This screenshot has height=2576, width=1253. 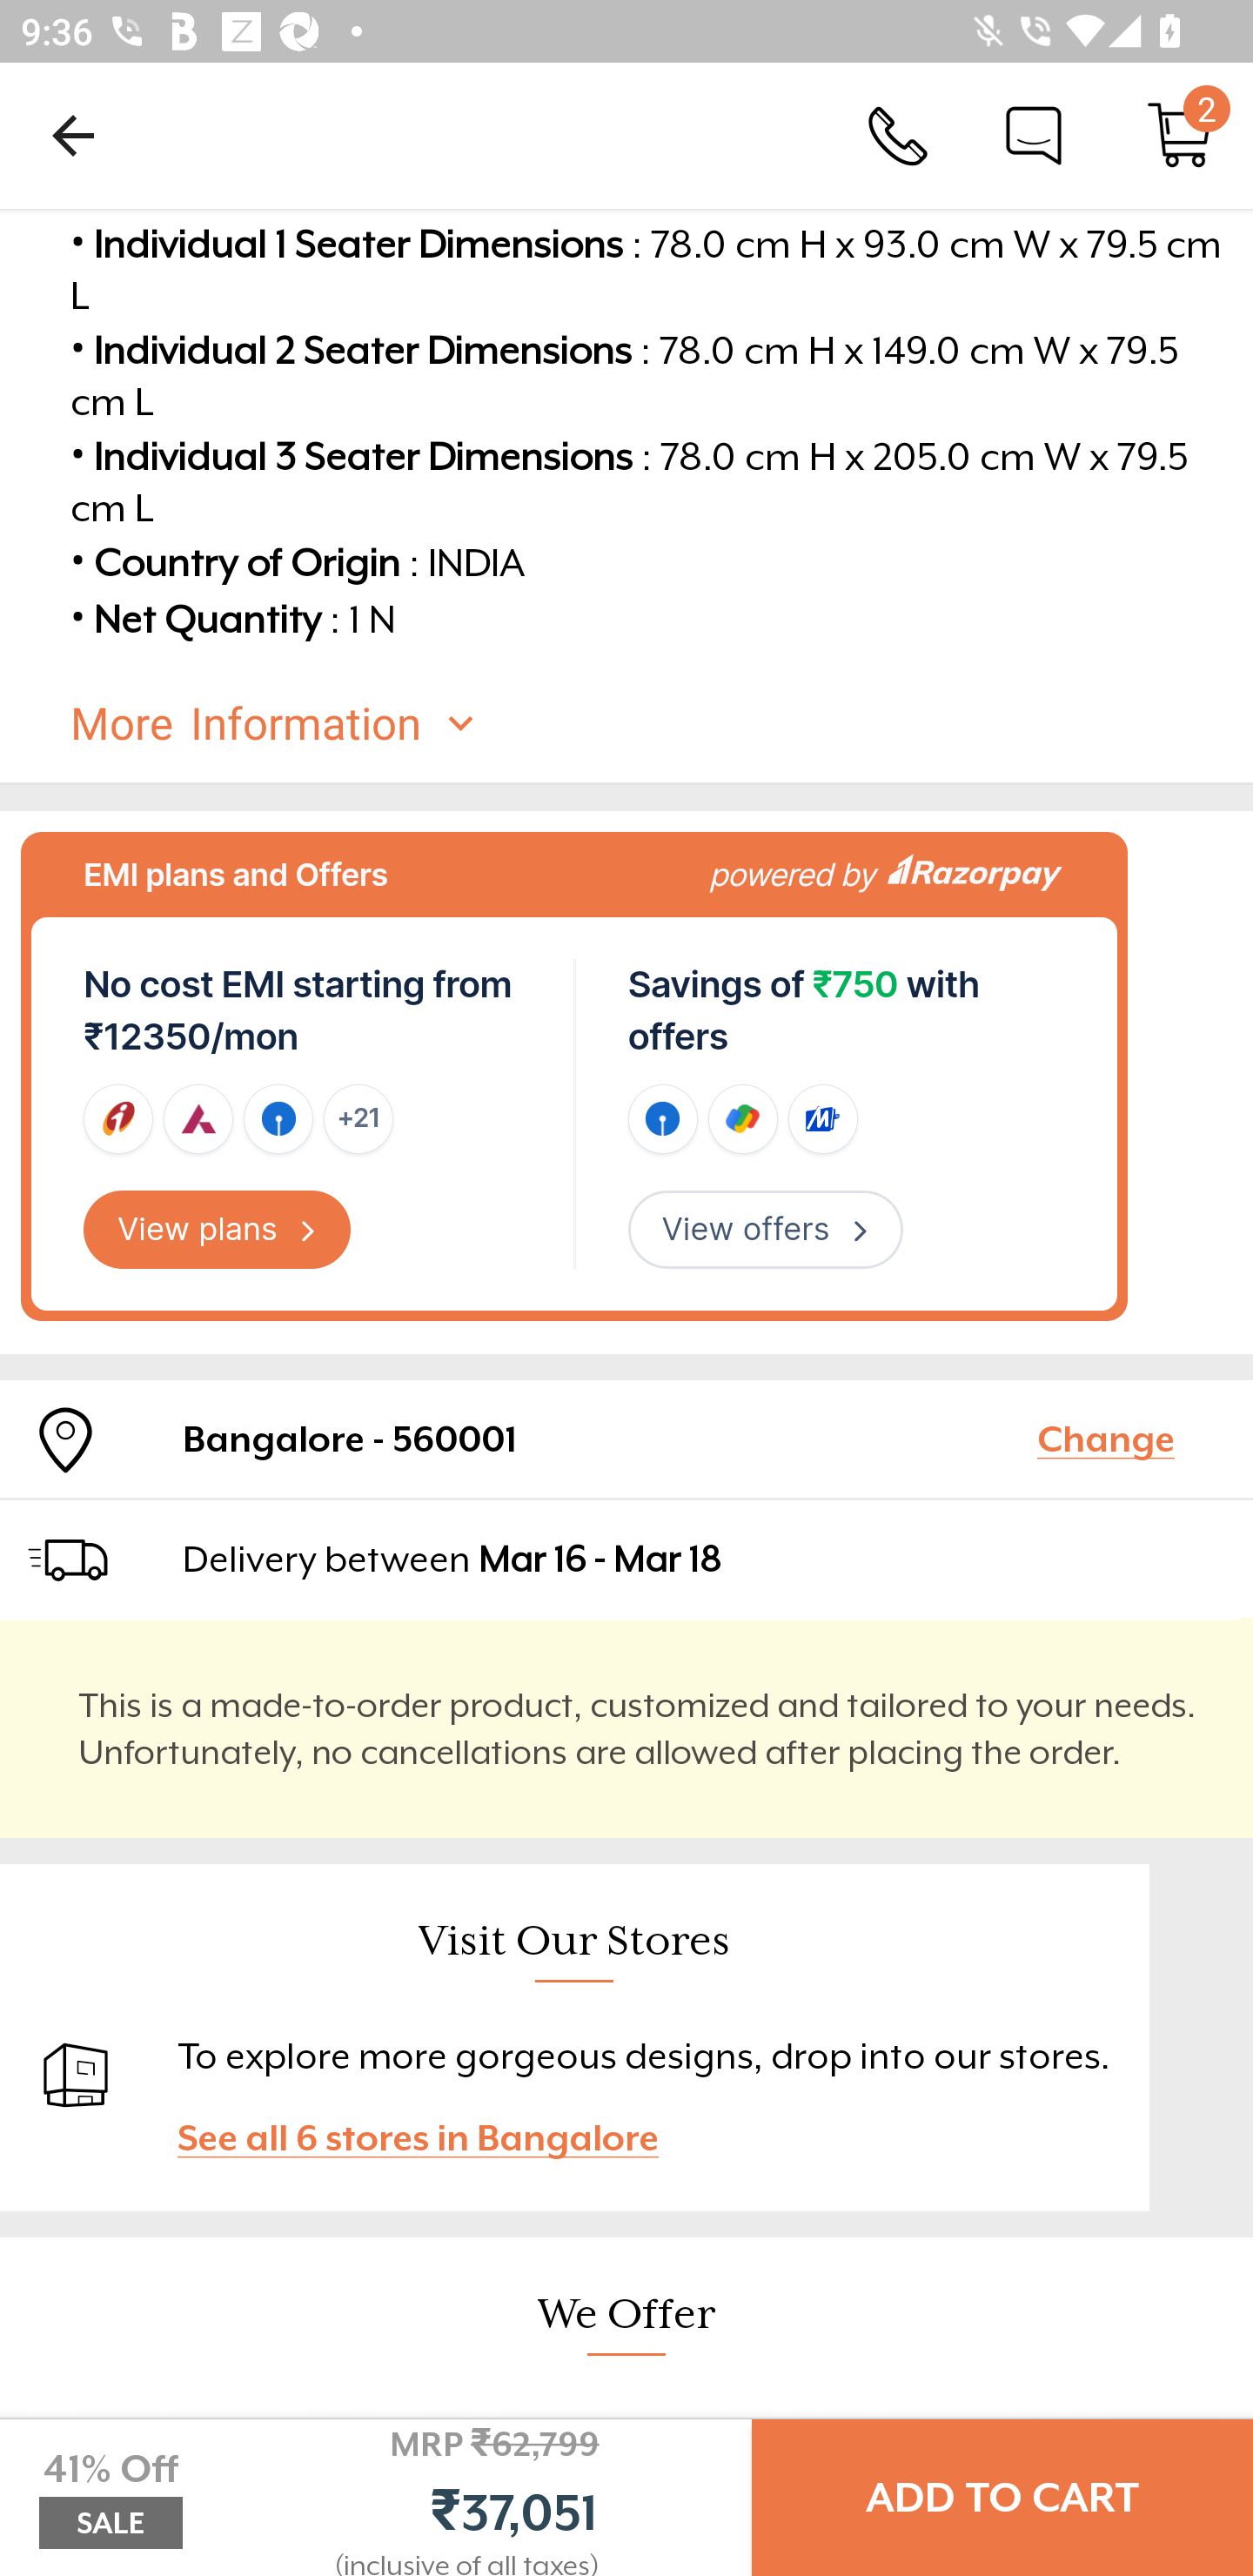 I want to click on More Information , so click(x=652, y=725).